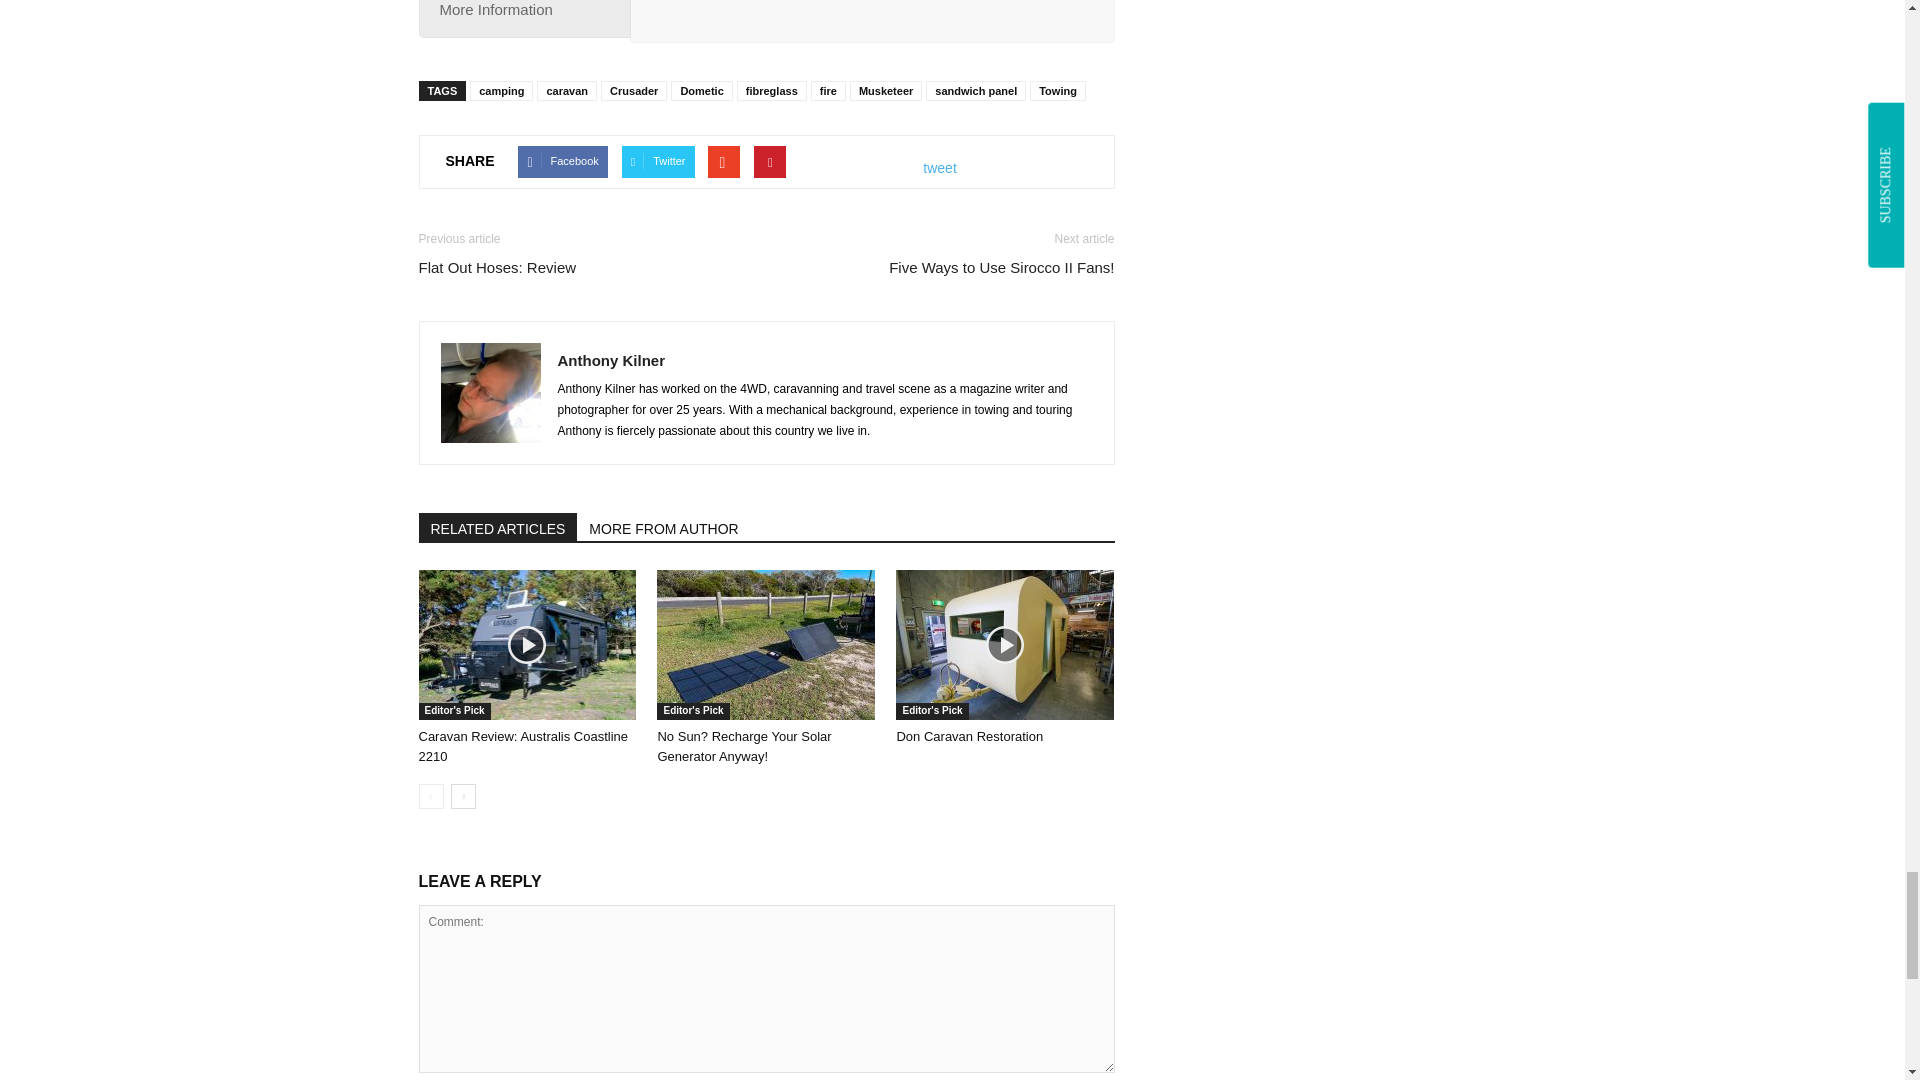  I want to click on No Sun? Recharge Your Solar Generator Anyway!, so click(744, 746).